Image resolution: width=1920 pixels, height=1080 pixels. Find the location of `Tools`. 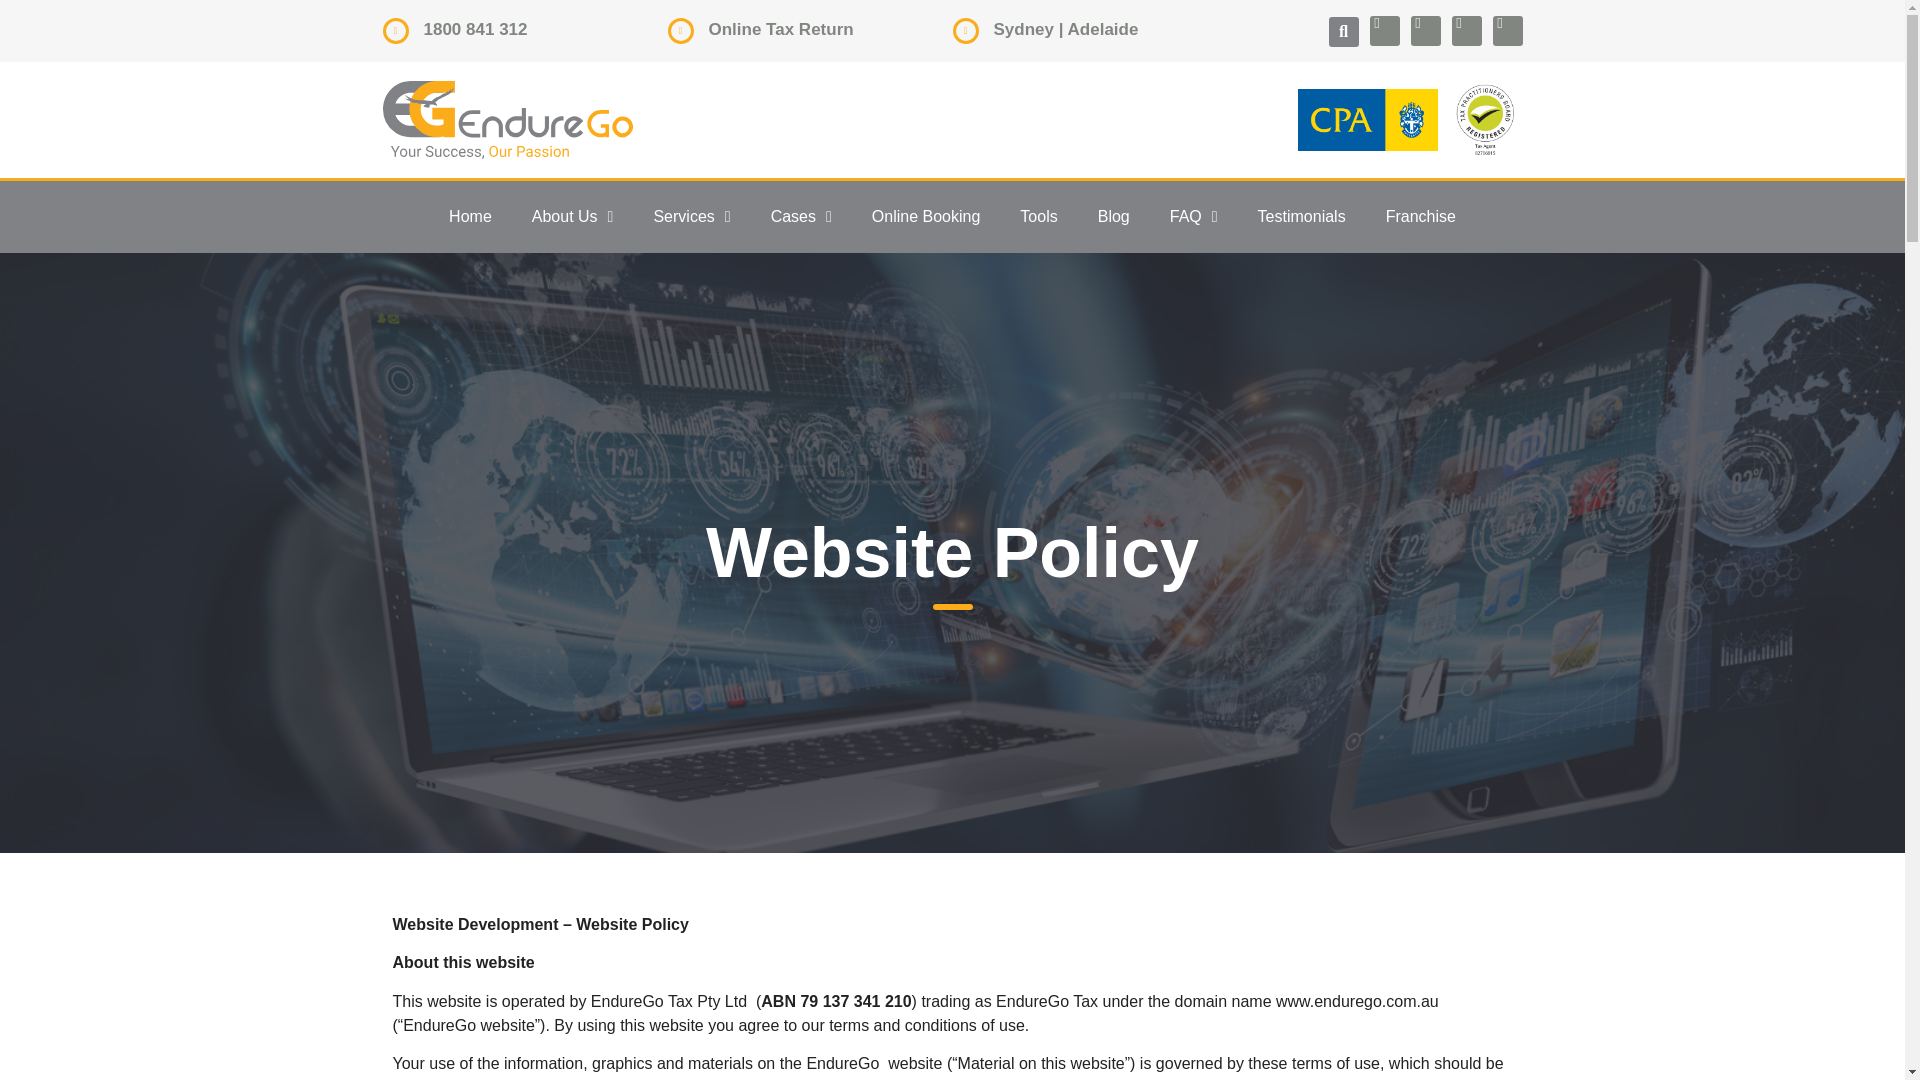

Tools is located at coordinates (1038, 216).